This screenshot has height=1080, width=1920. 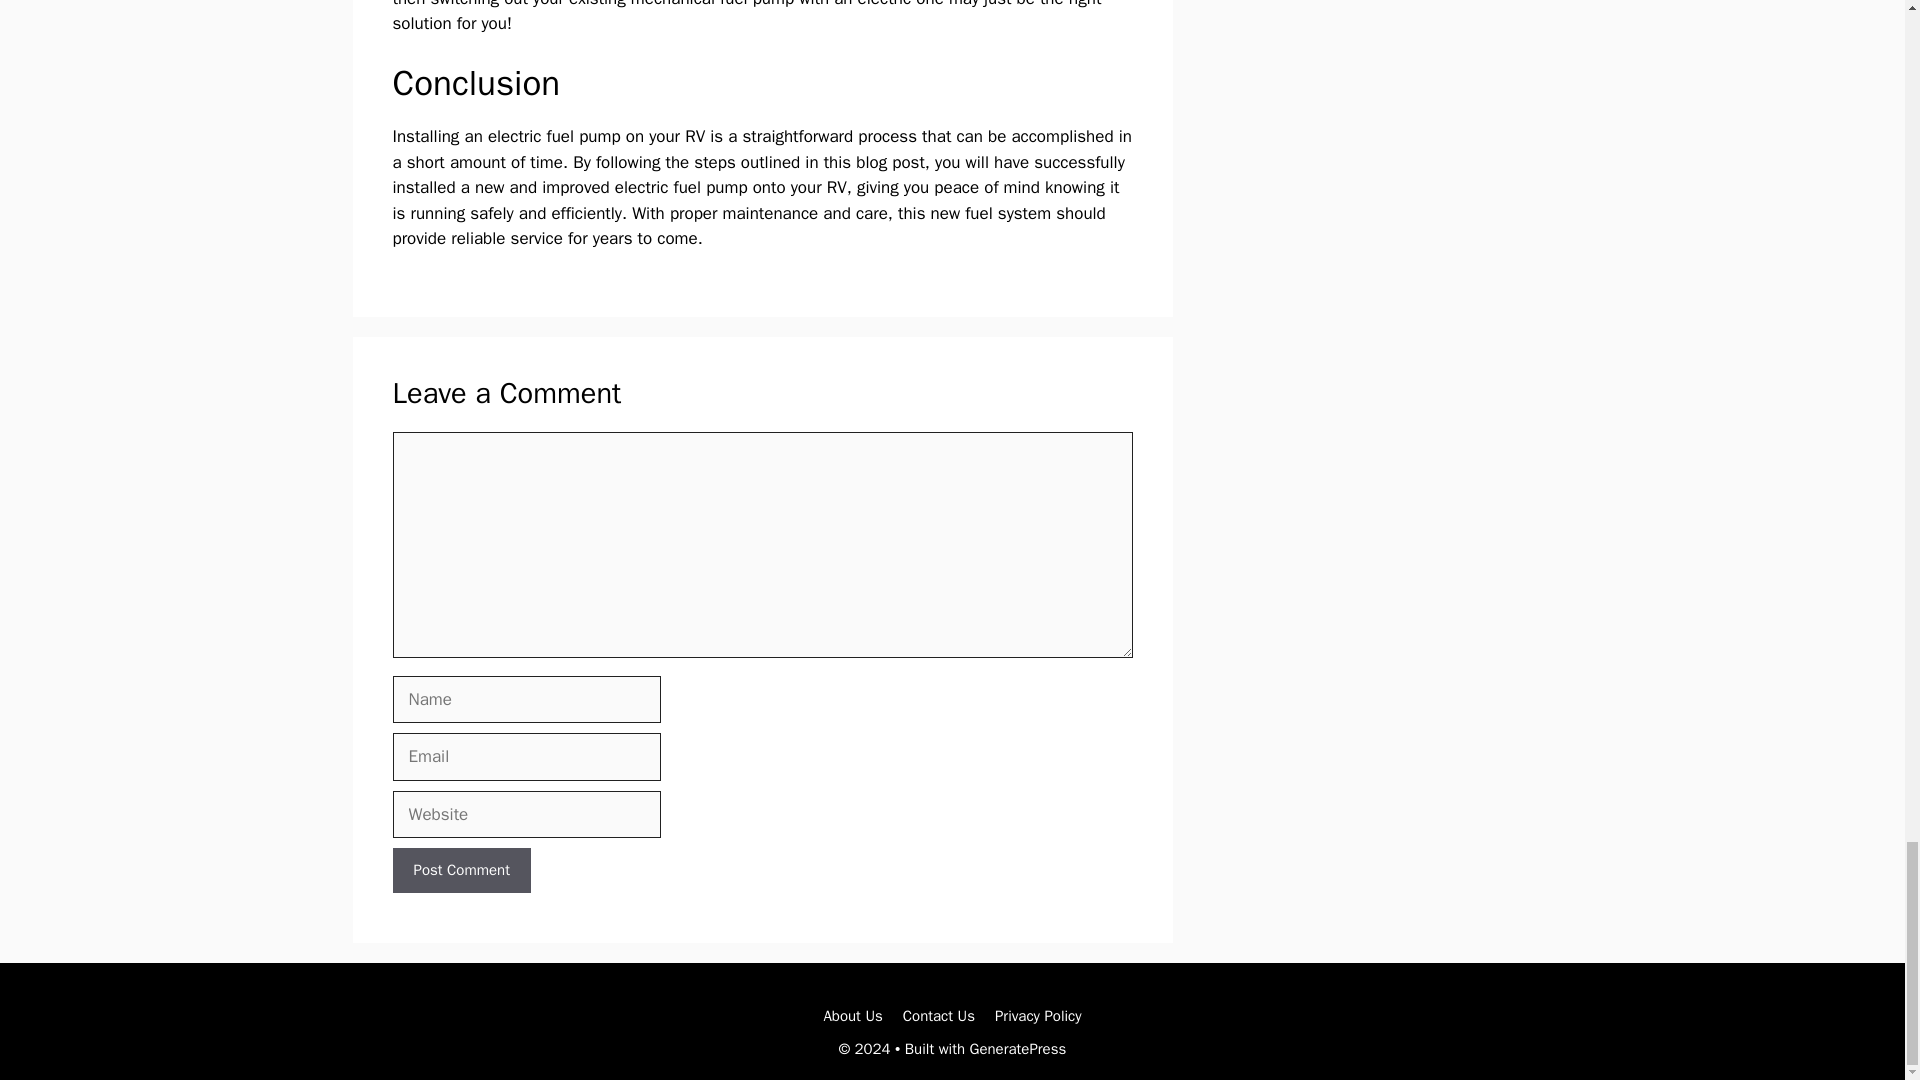 I want to click on About Us, so click(x=852, y=1015).